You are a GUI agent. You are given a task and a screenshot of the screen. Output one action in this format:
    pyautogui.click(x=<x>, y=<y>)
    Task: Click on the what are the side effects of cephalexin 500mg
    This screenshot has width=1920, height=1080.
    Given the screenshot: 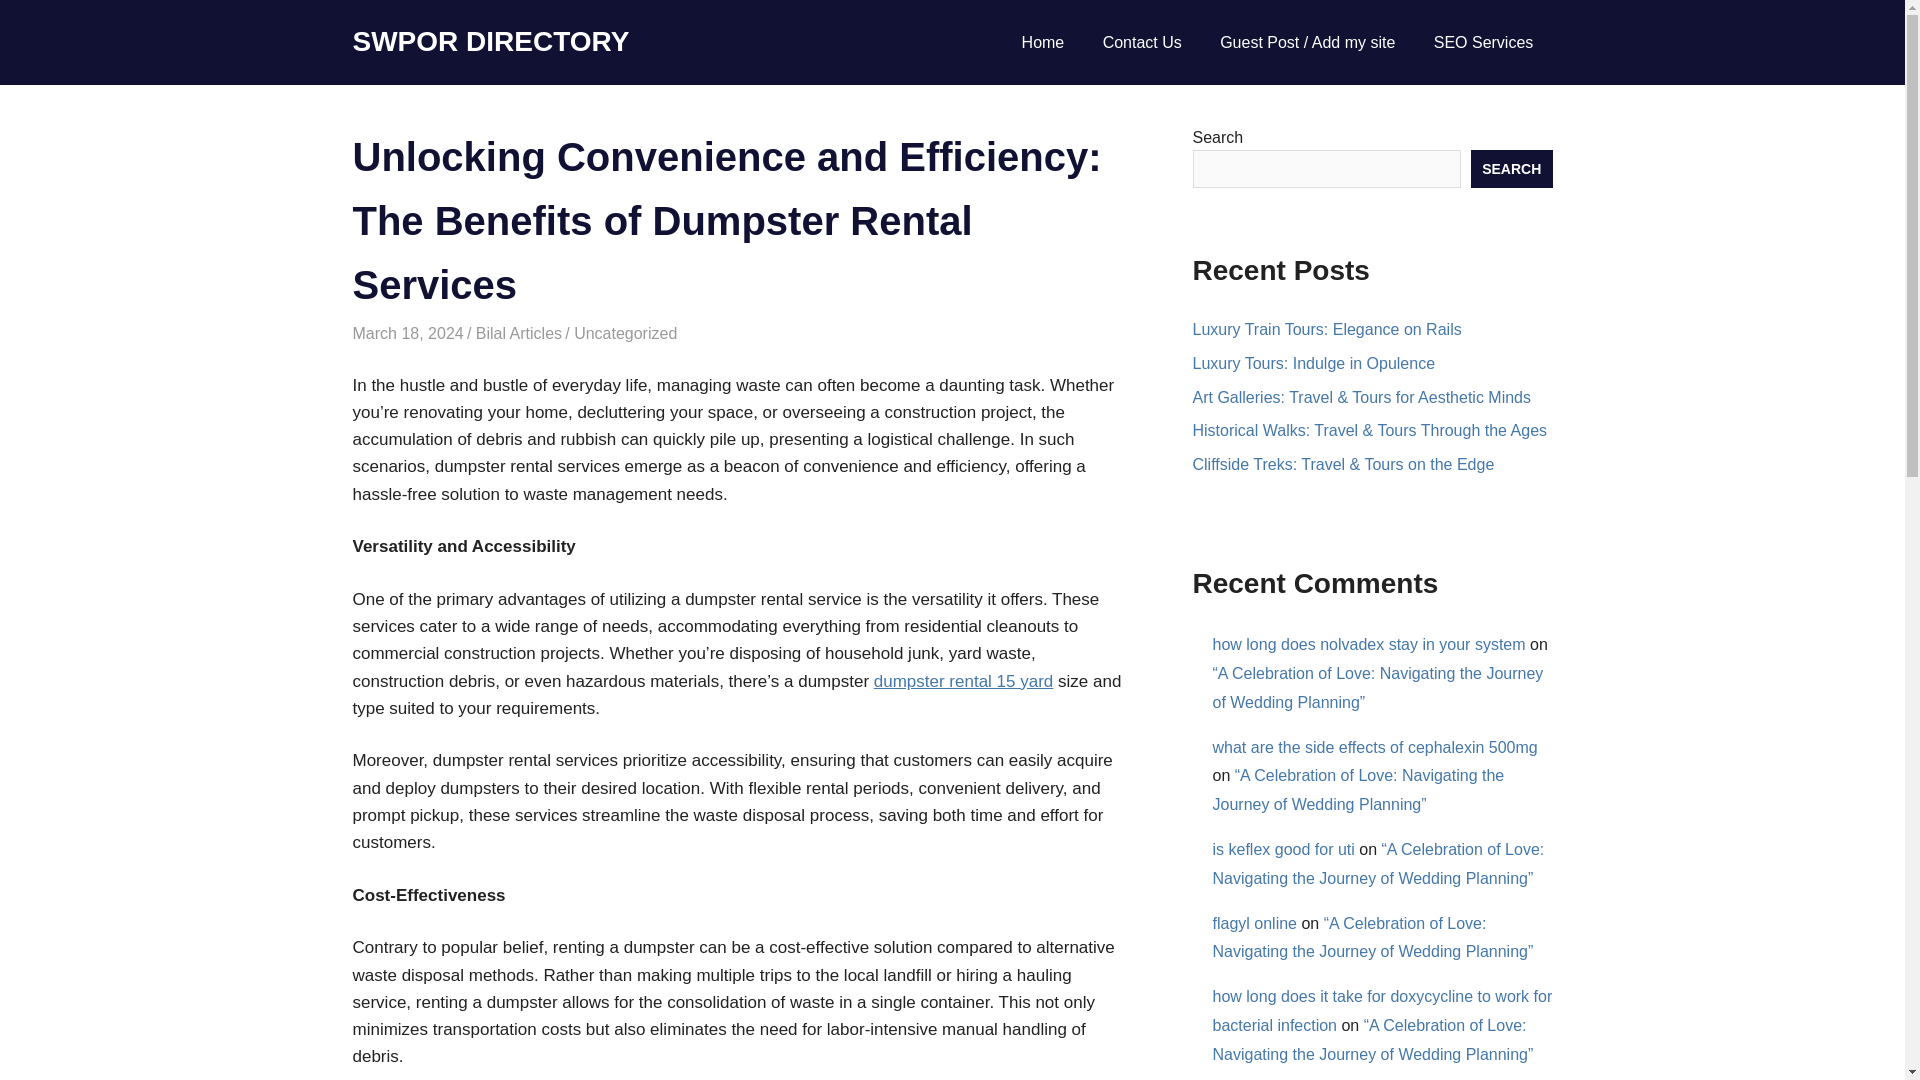 What is the action you would take?
    pyautogui.click(x=1374, y=747)
    